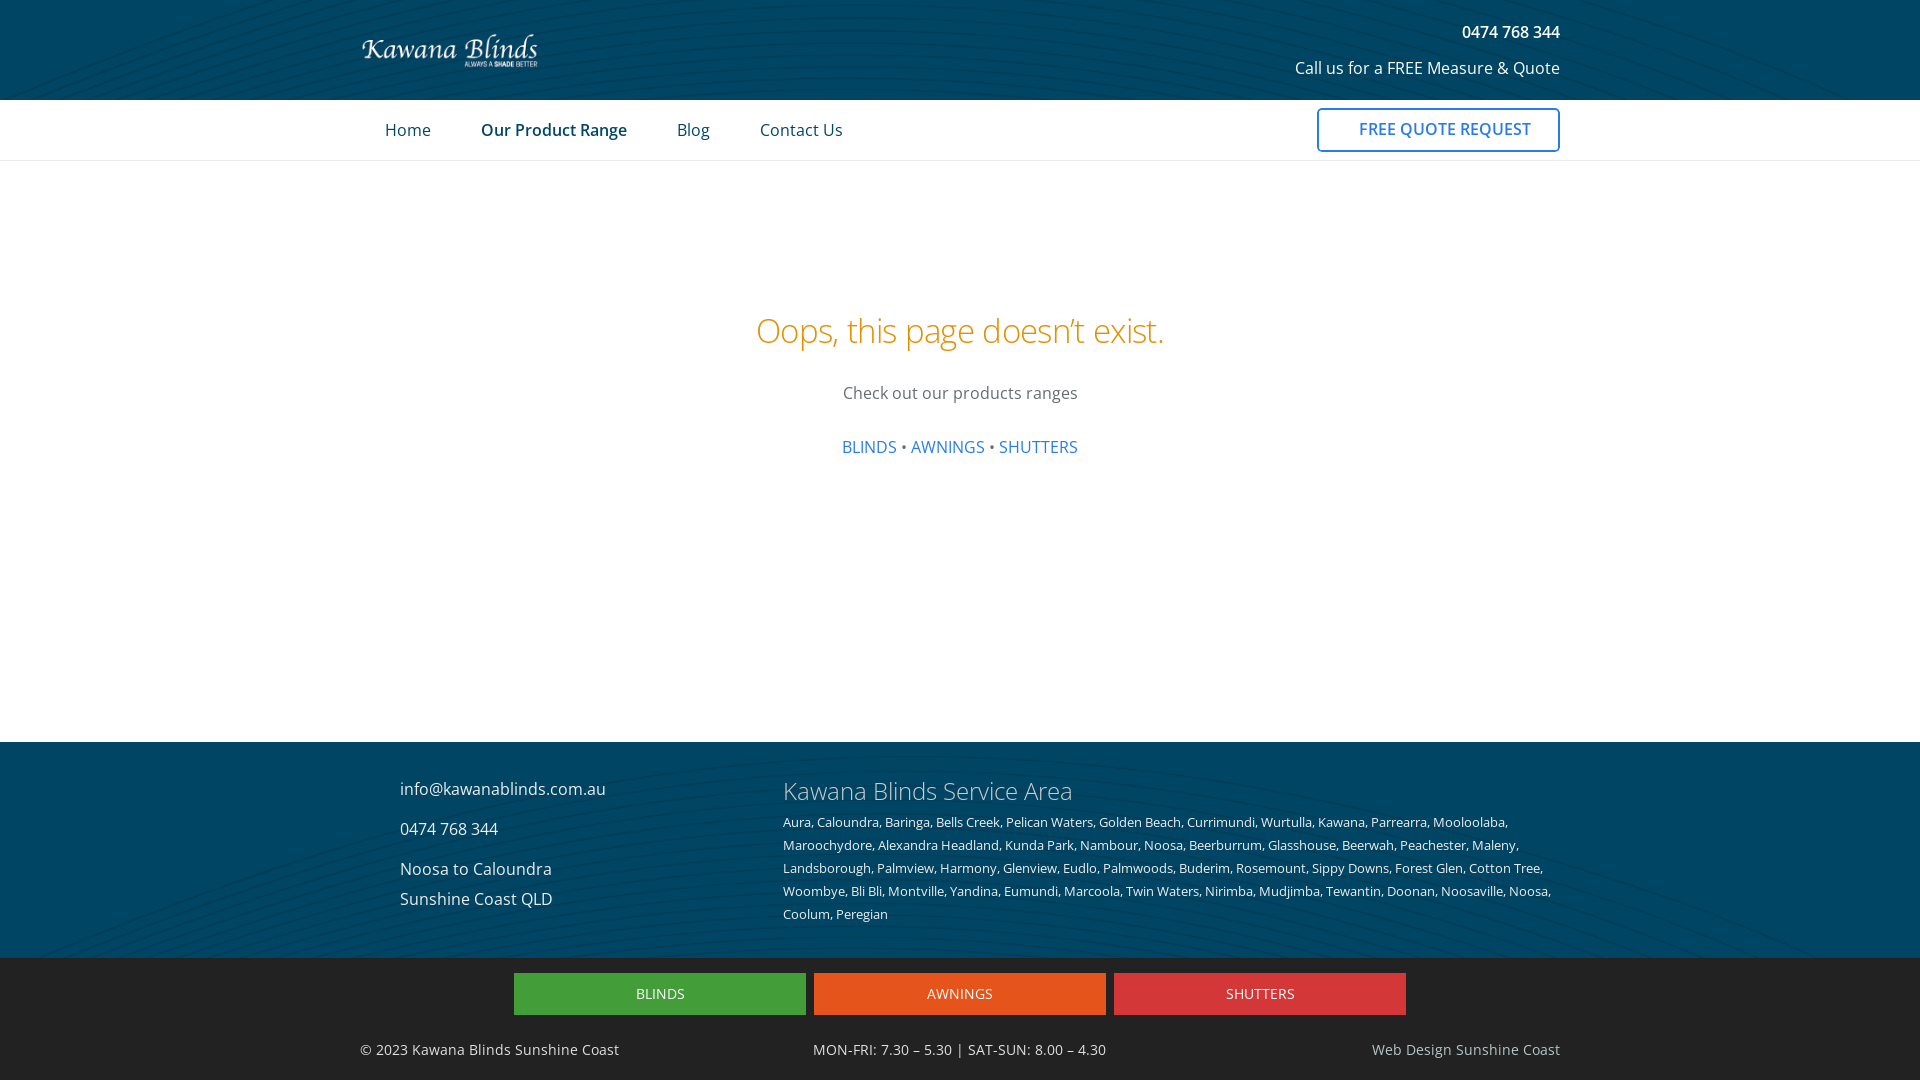  What do you see at coordinates (960, 994) in the screenshot?
I see `AWNINGS` at bounding box center [960, 994].